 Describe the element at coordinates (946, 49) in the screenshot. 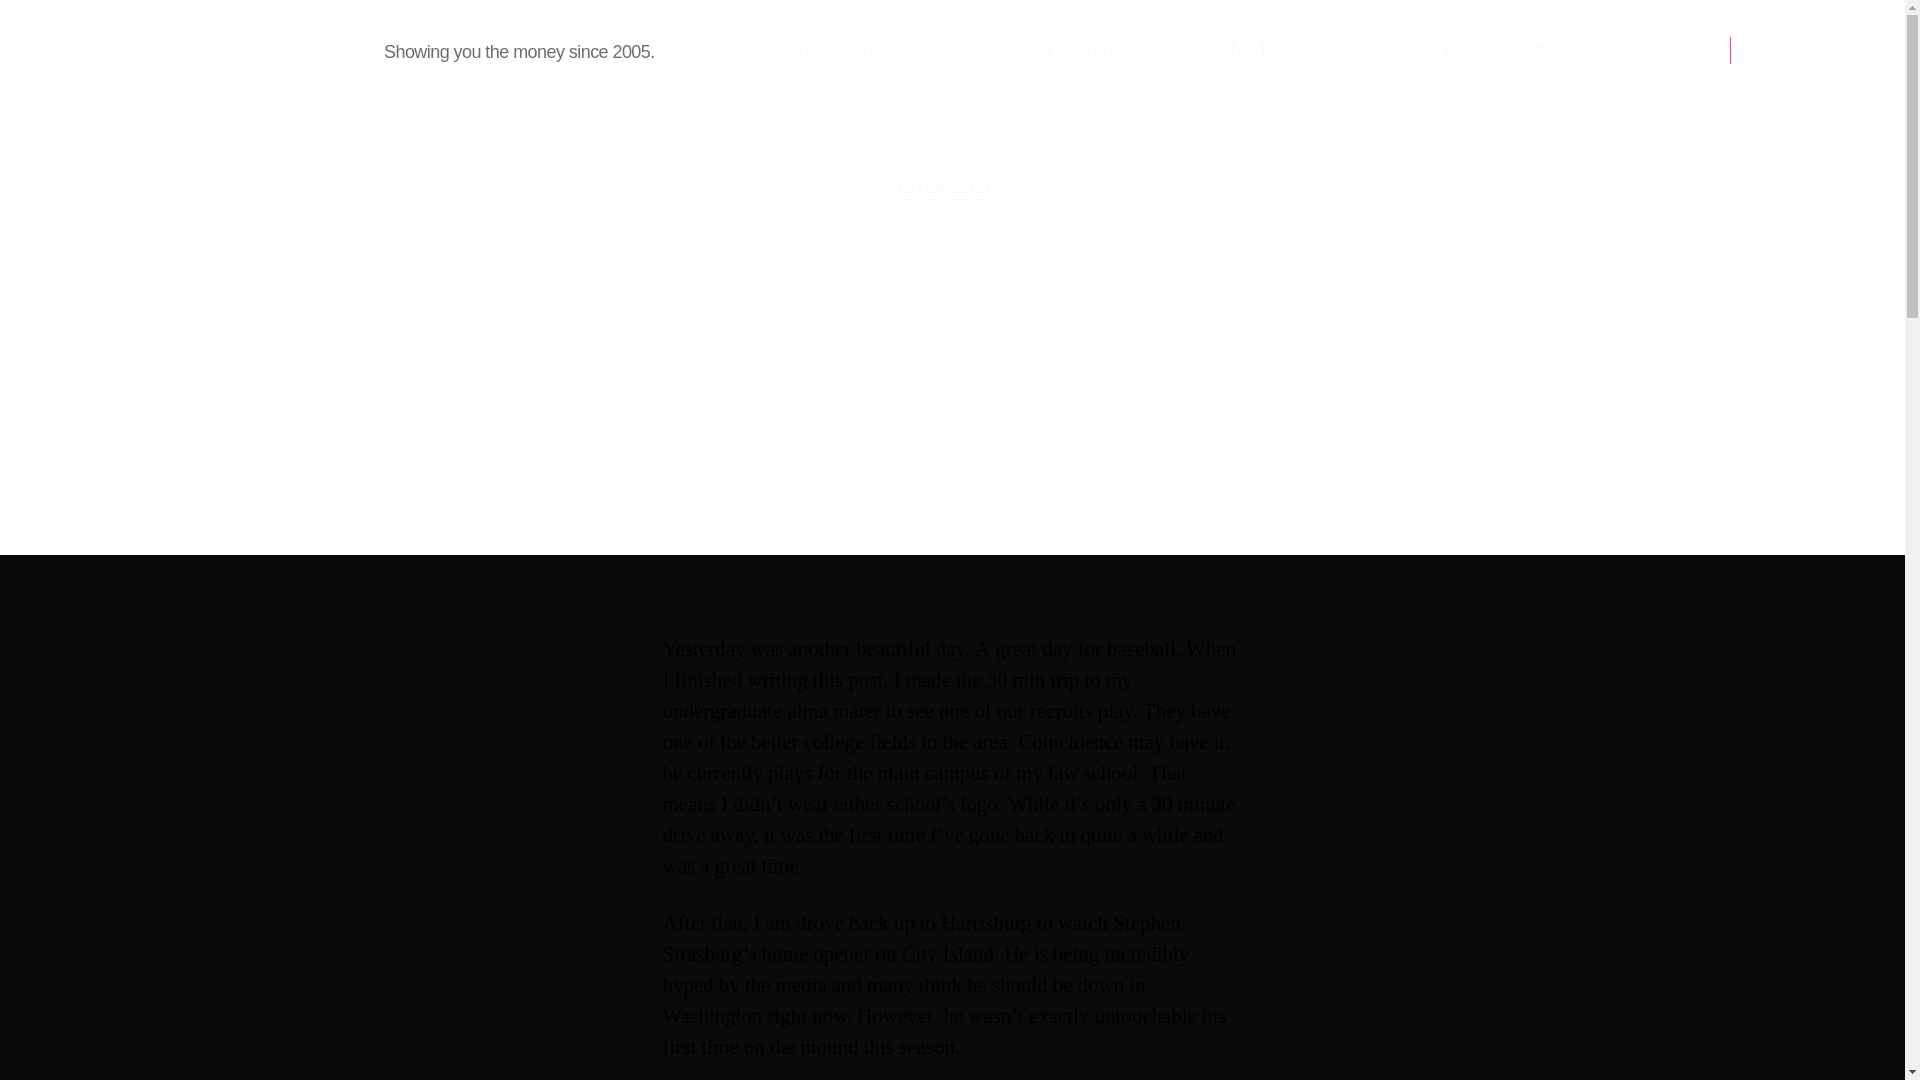

I see `Agencies` at that location.